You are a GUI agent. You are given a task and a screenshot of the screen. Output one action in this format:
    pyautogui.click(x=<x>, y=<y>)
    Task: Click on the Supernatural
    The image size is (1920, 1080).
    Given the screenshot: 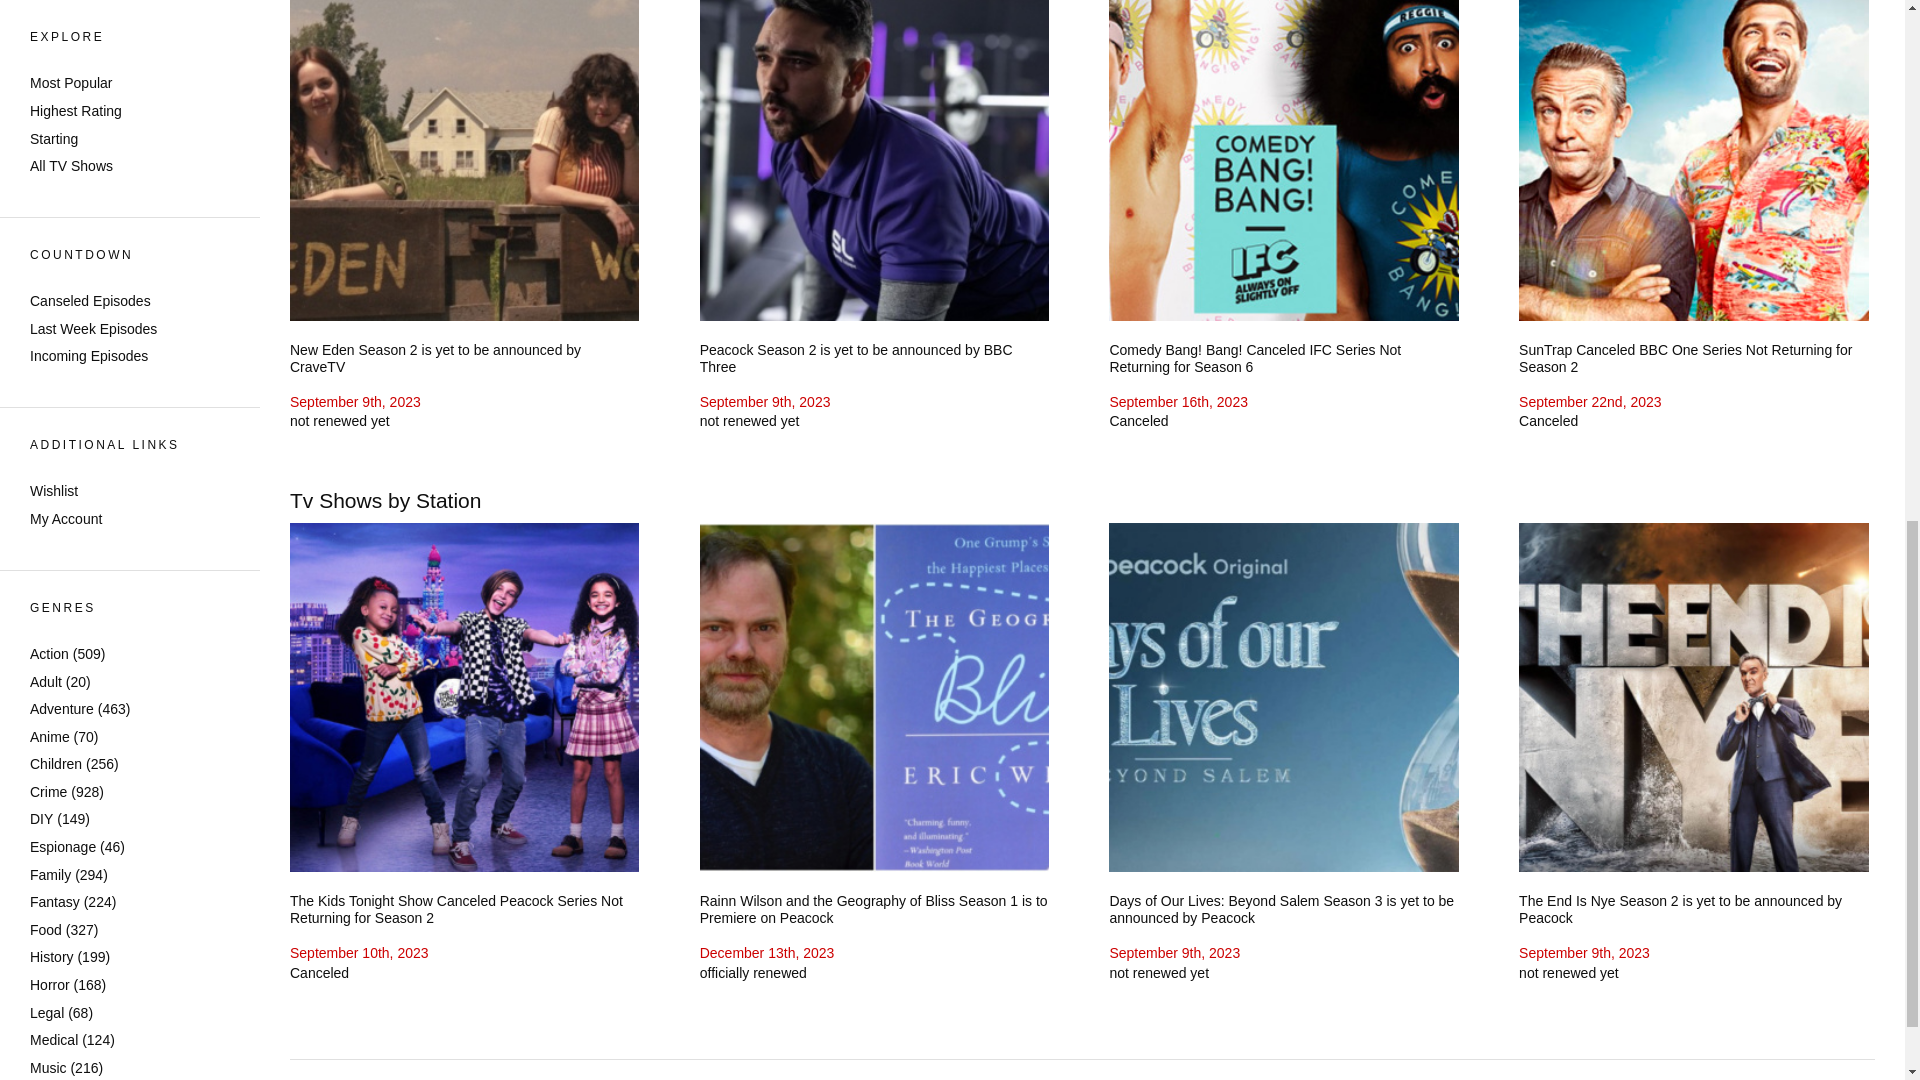 What is the action you would take?
    pyautogui.click(x=70, y=233)
    